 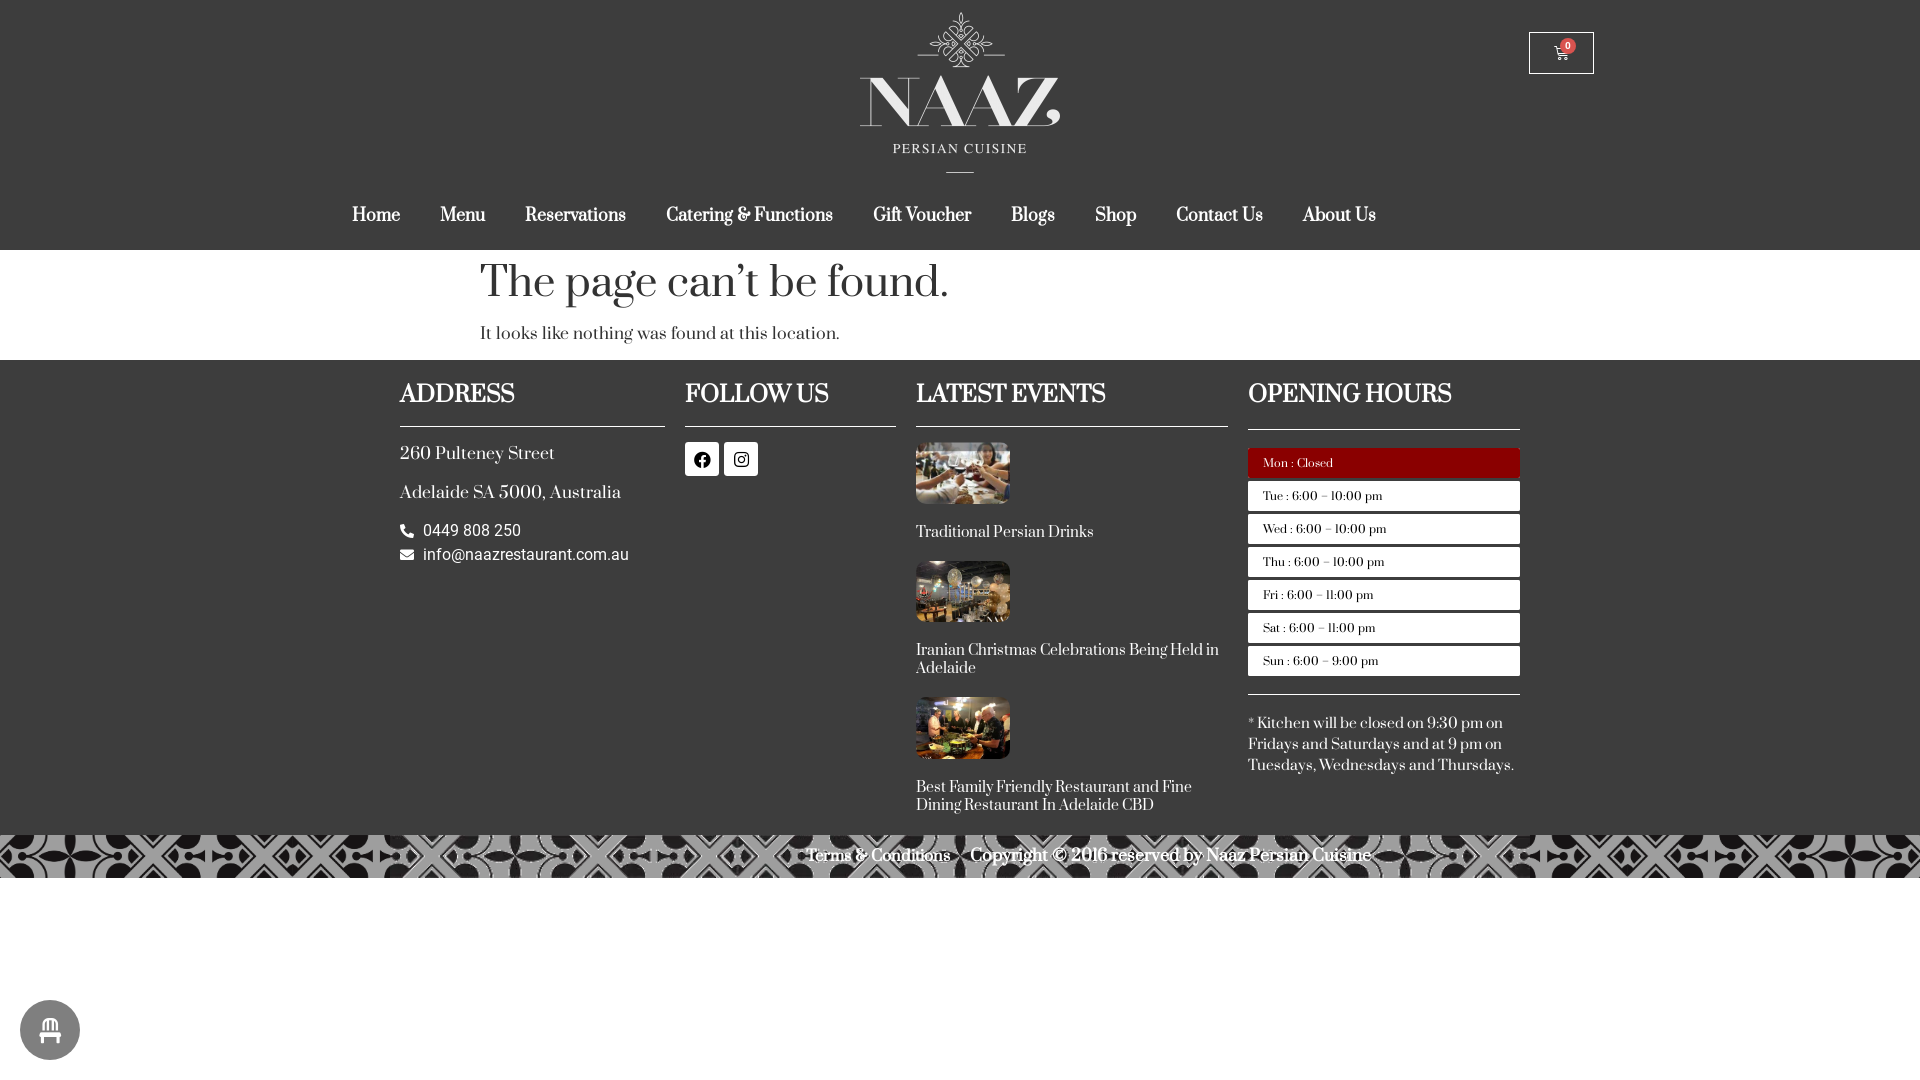 What do you see at coordinates (1116, 215) in the screenshot?
I see `Shop` at bounding box center [1116, 215].